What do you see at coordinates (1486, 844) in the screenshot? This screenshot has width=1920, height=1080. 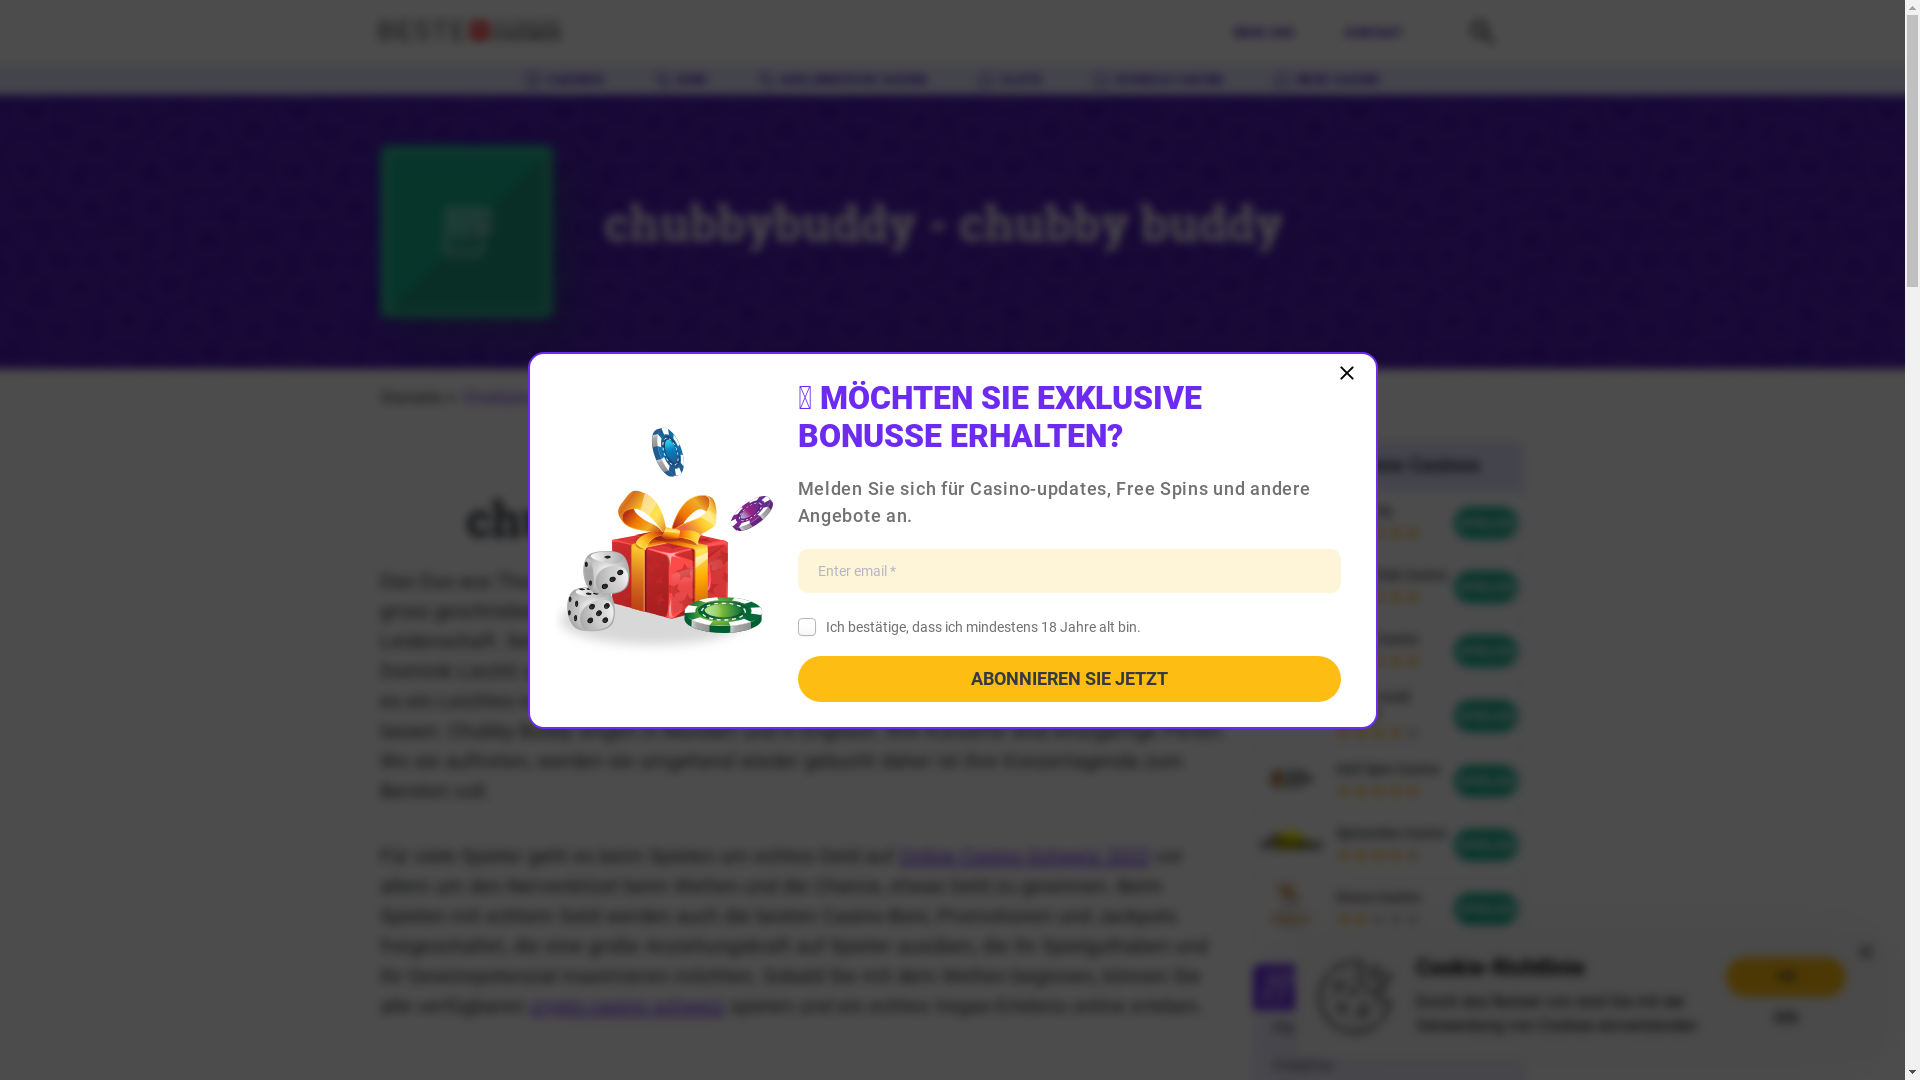 I see `SPIELEN` at bounding box center [1486, 844].